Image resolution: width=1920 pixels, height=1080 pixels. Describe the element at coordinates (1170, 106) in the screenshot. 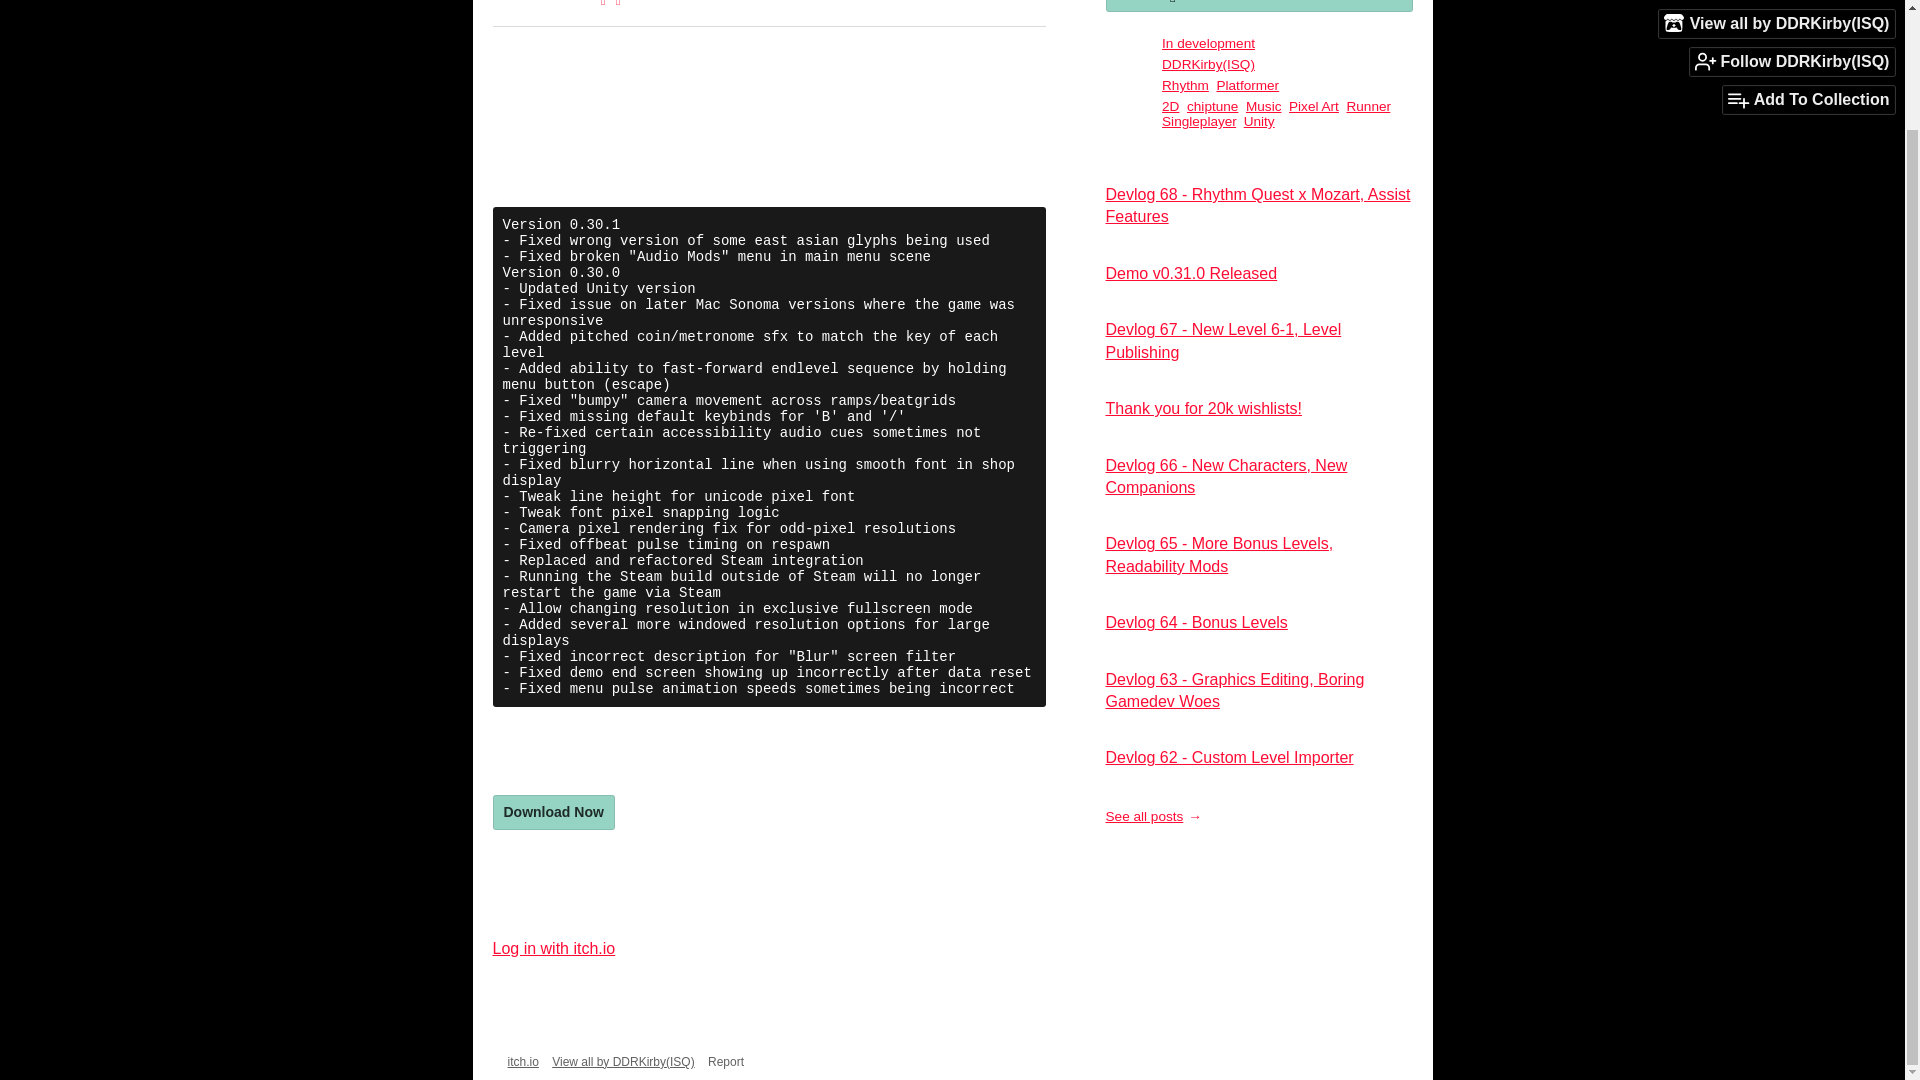

I see `2D` at that location.